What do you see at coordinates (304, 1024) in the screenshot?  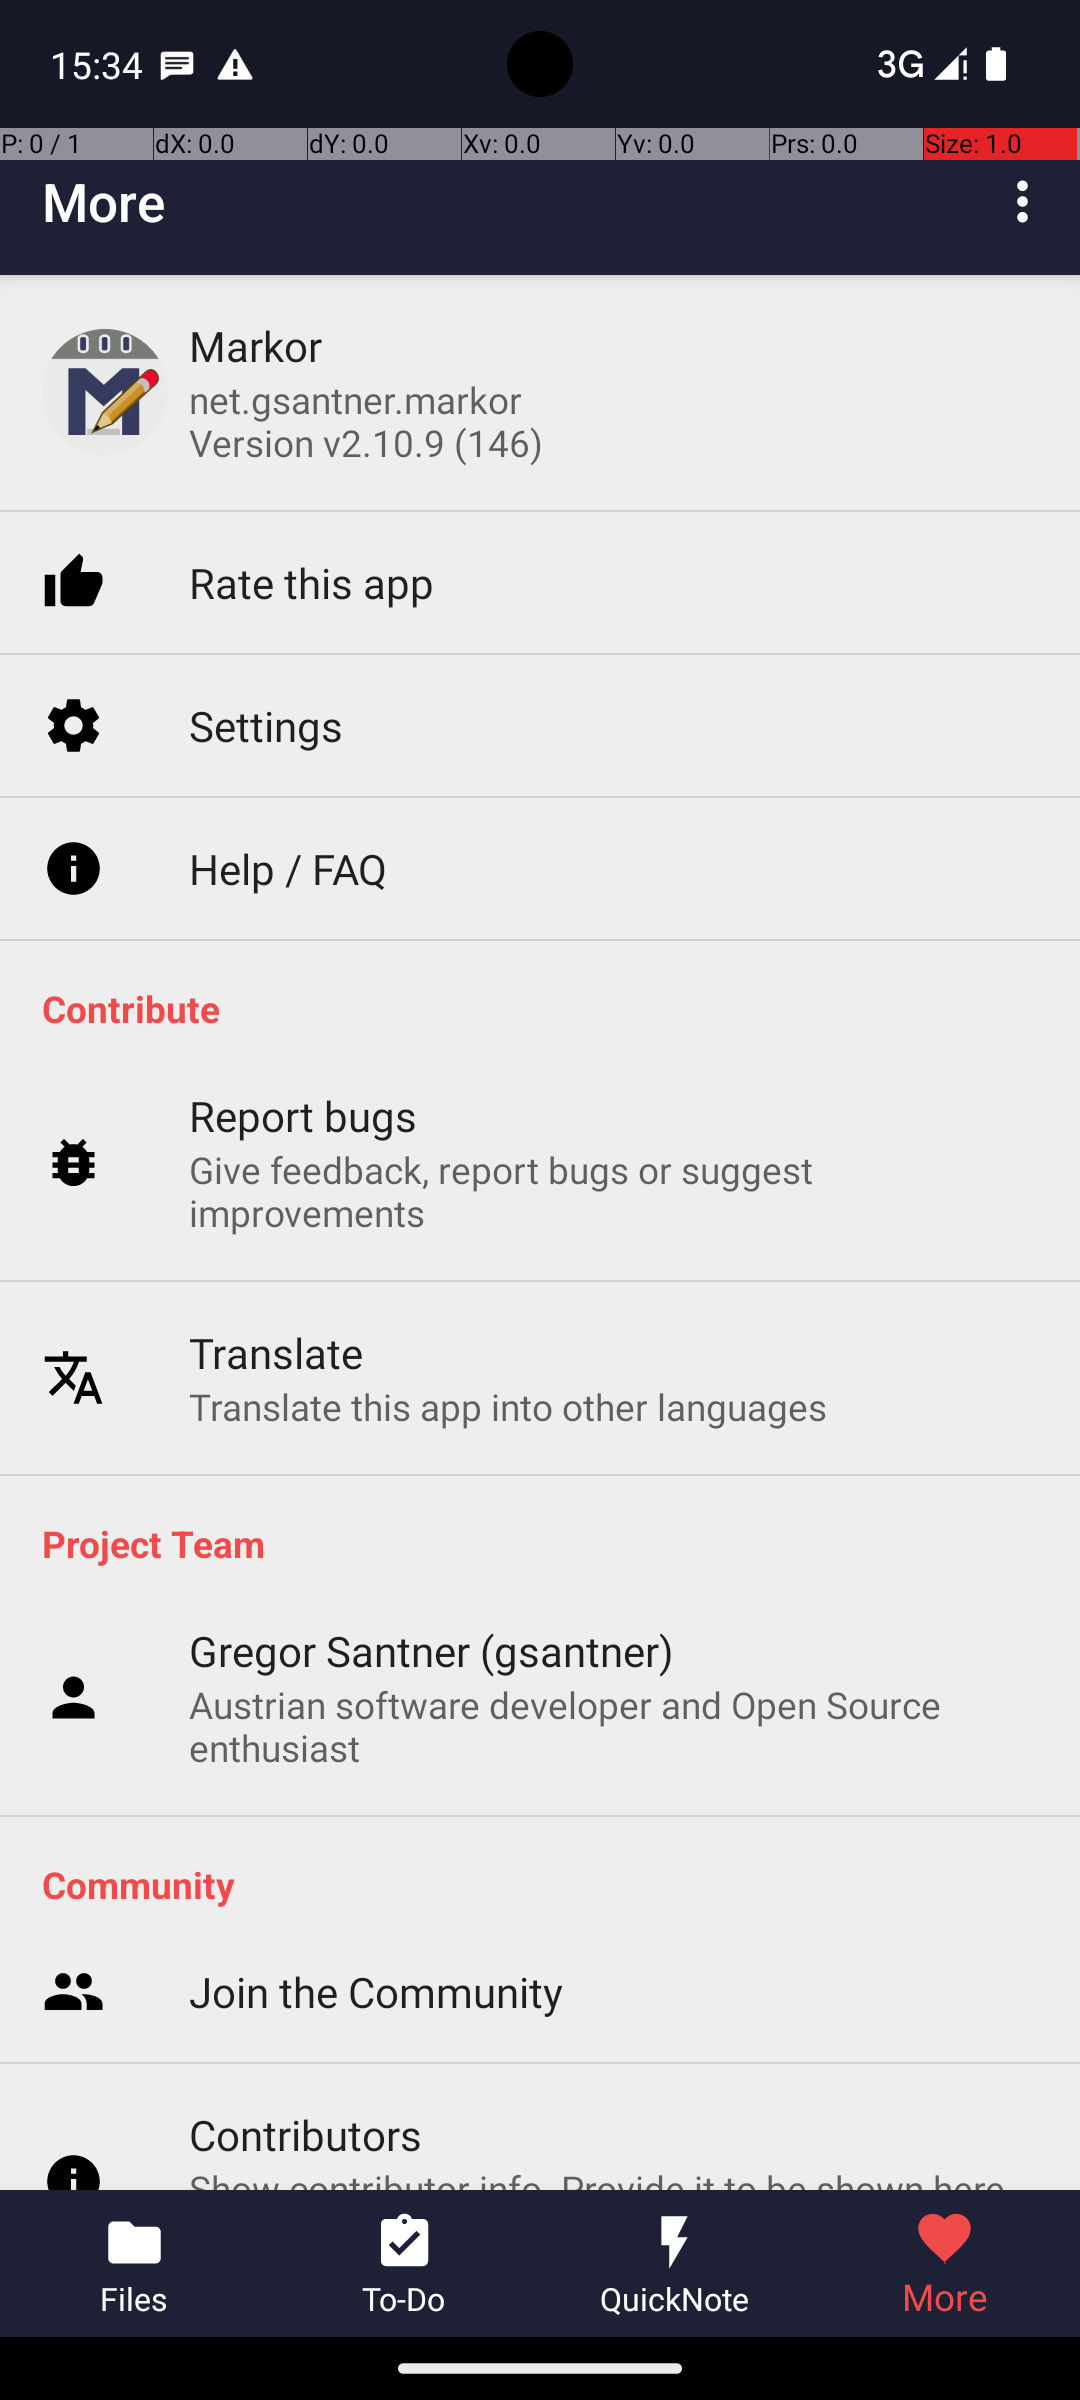 I see `Report bugs` at bounding box center [304, 1024].